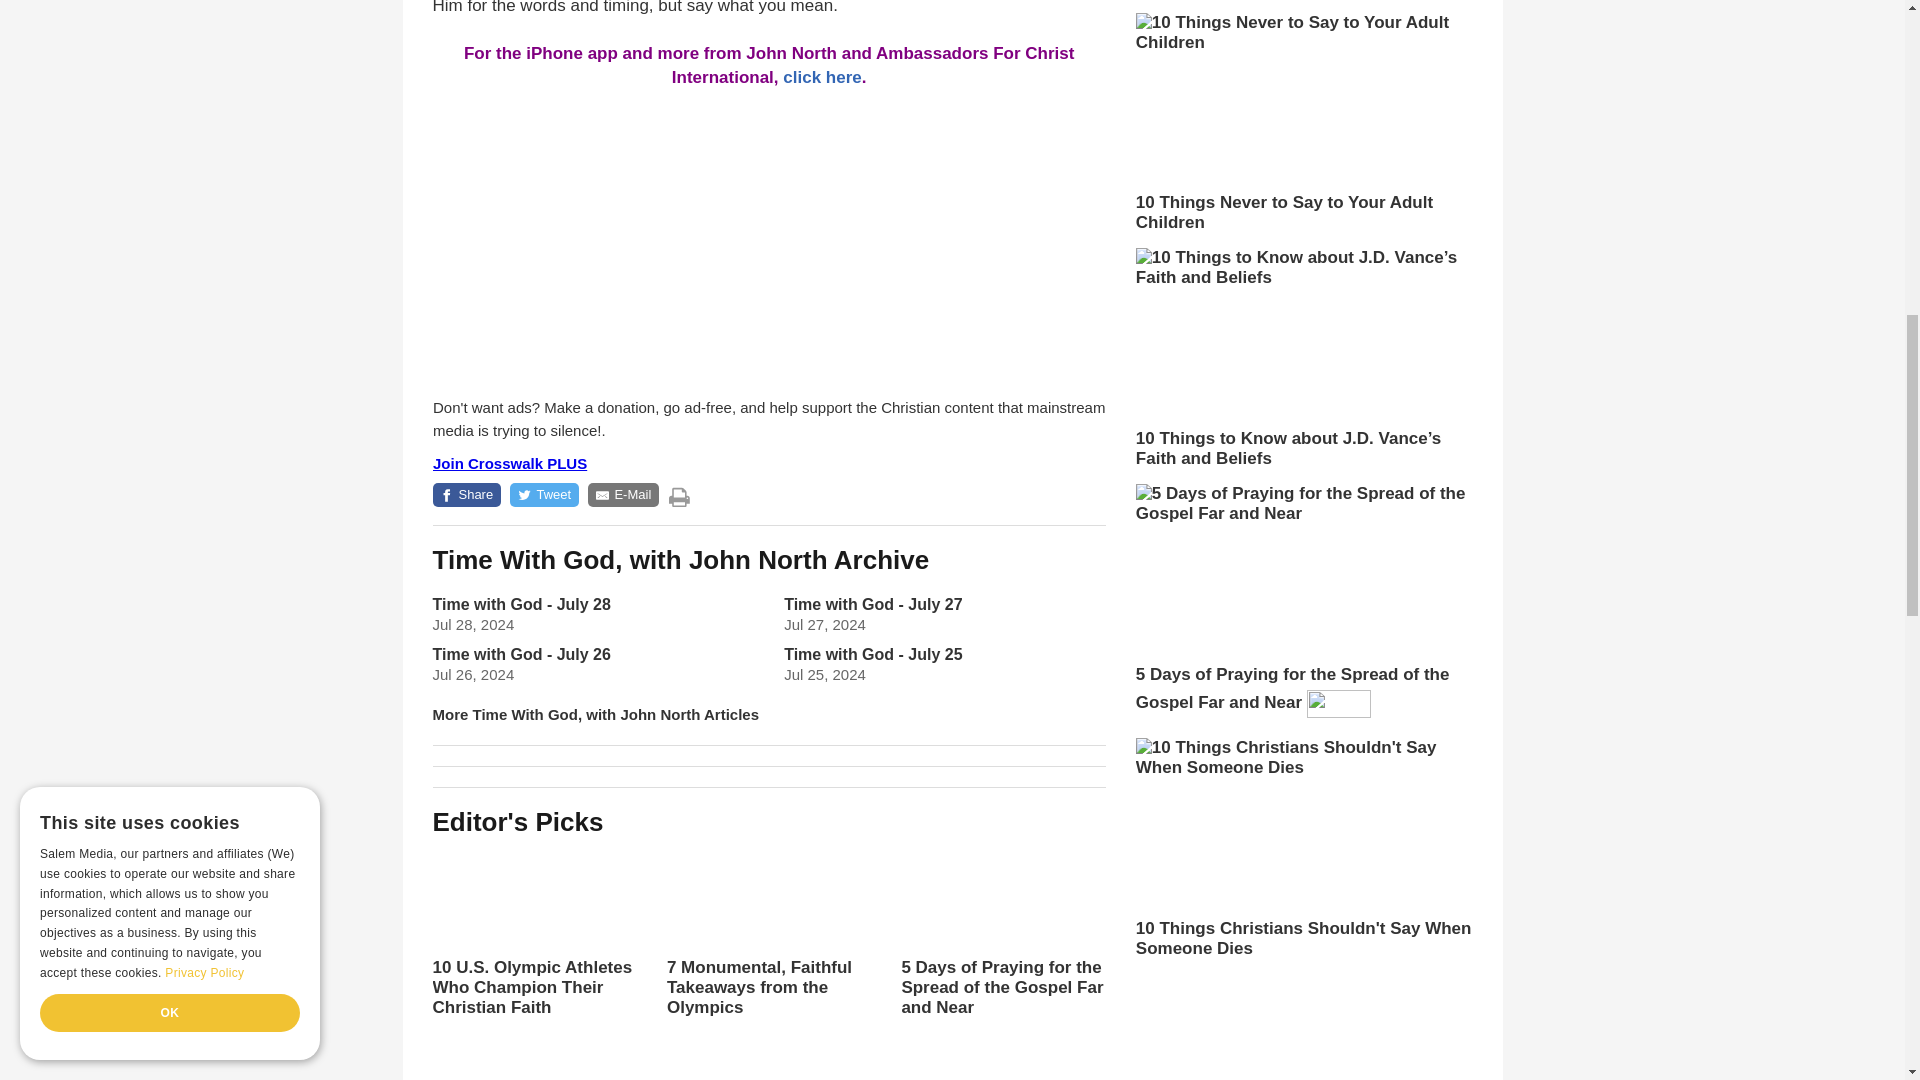 This screenshot has height=1080, width=1920. I want to click on 10 U.S. Olympic Athletes Who Champion Their Christian Faith, so click(534, 932).